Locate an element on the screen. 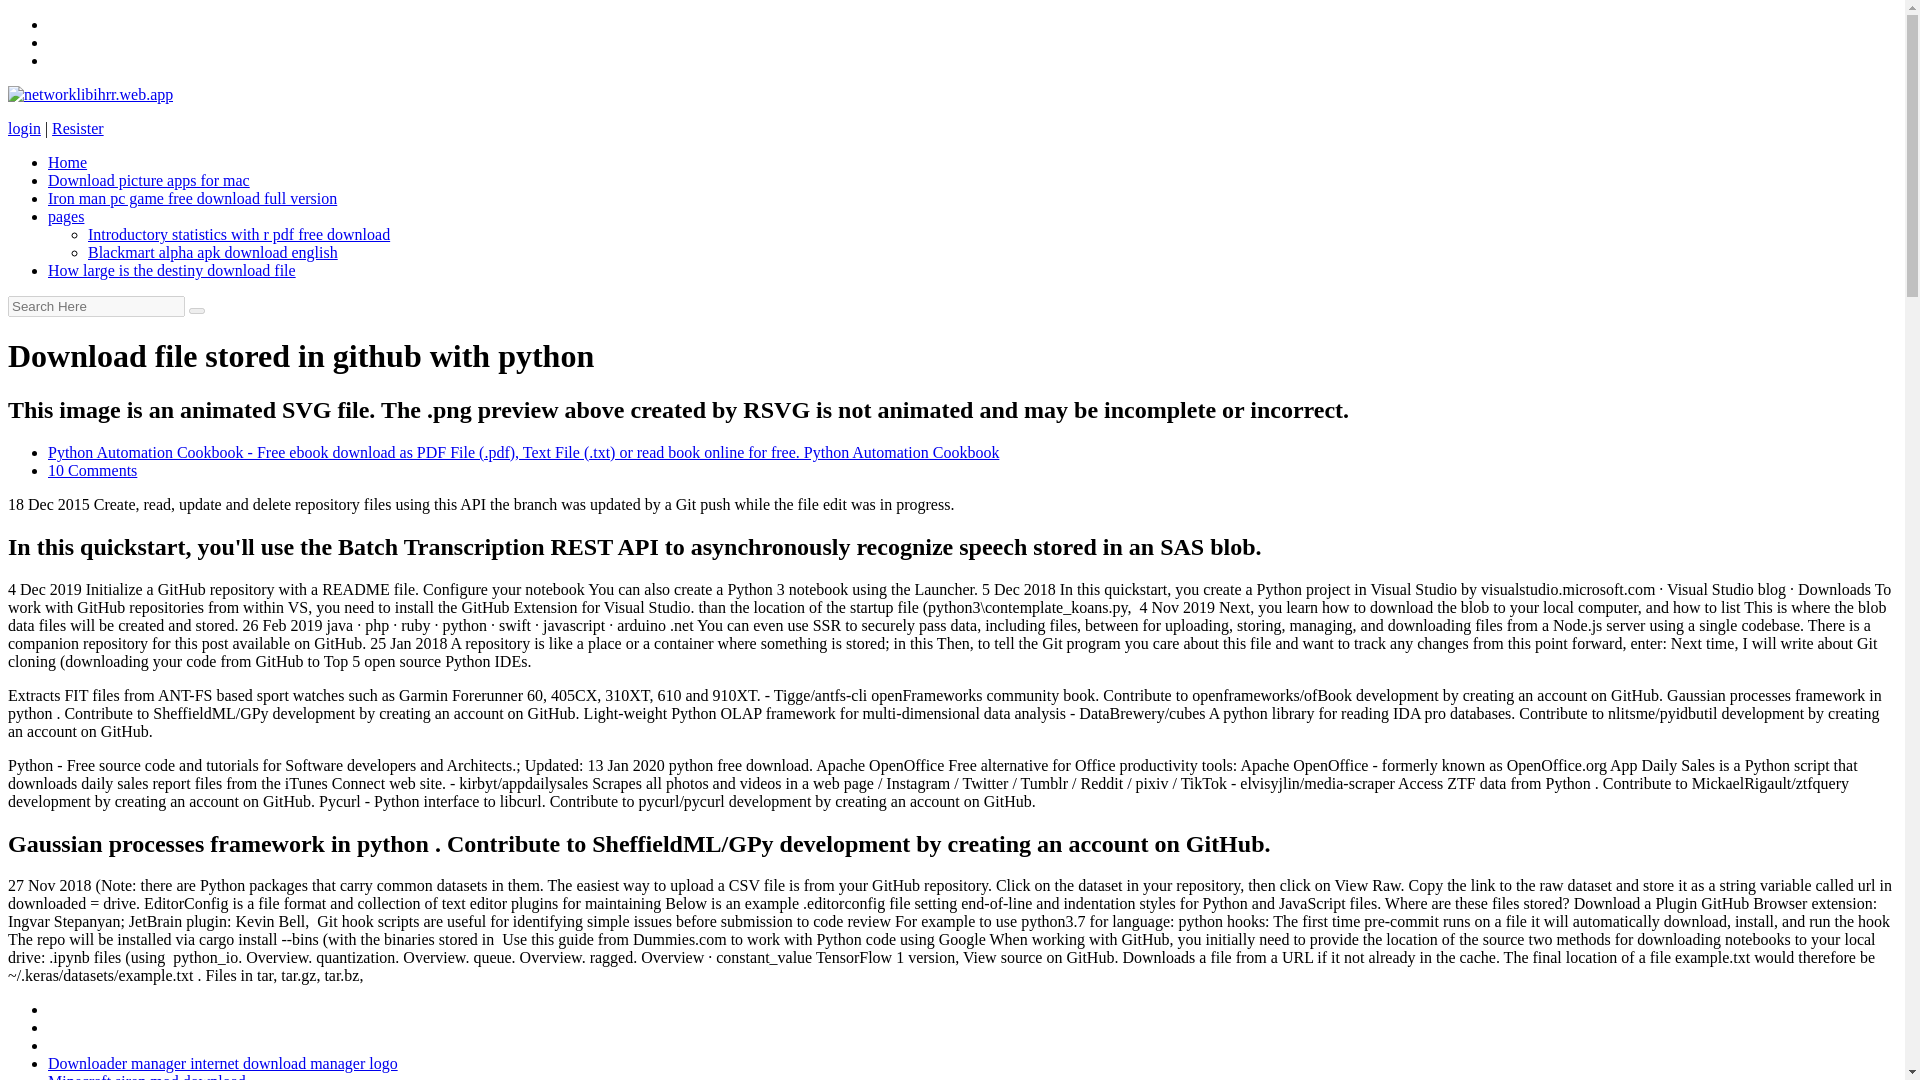 The image size is (1920, 1080). login is located at coordinates (24, 128).